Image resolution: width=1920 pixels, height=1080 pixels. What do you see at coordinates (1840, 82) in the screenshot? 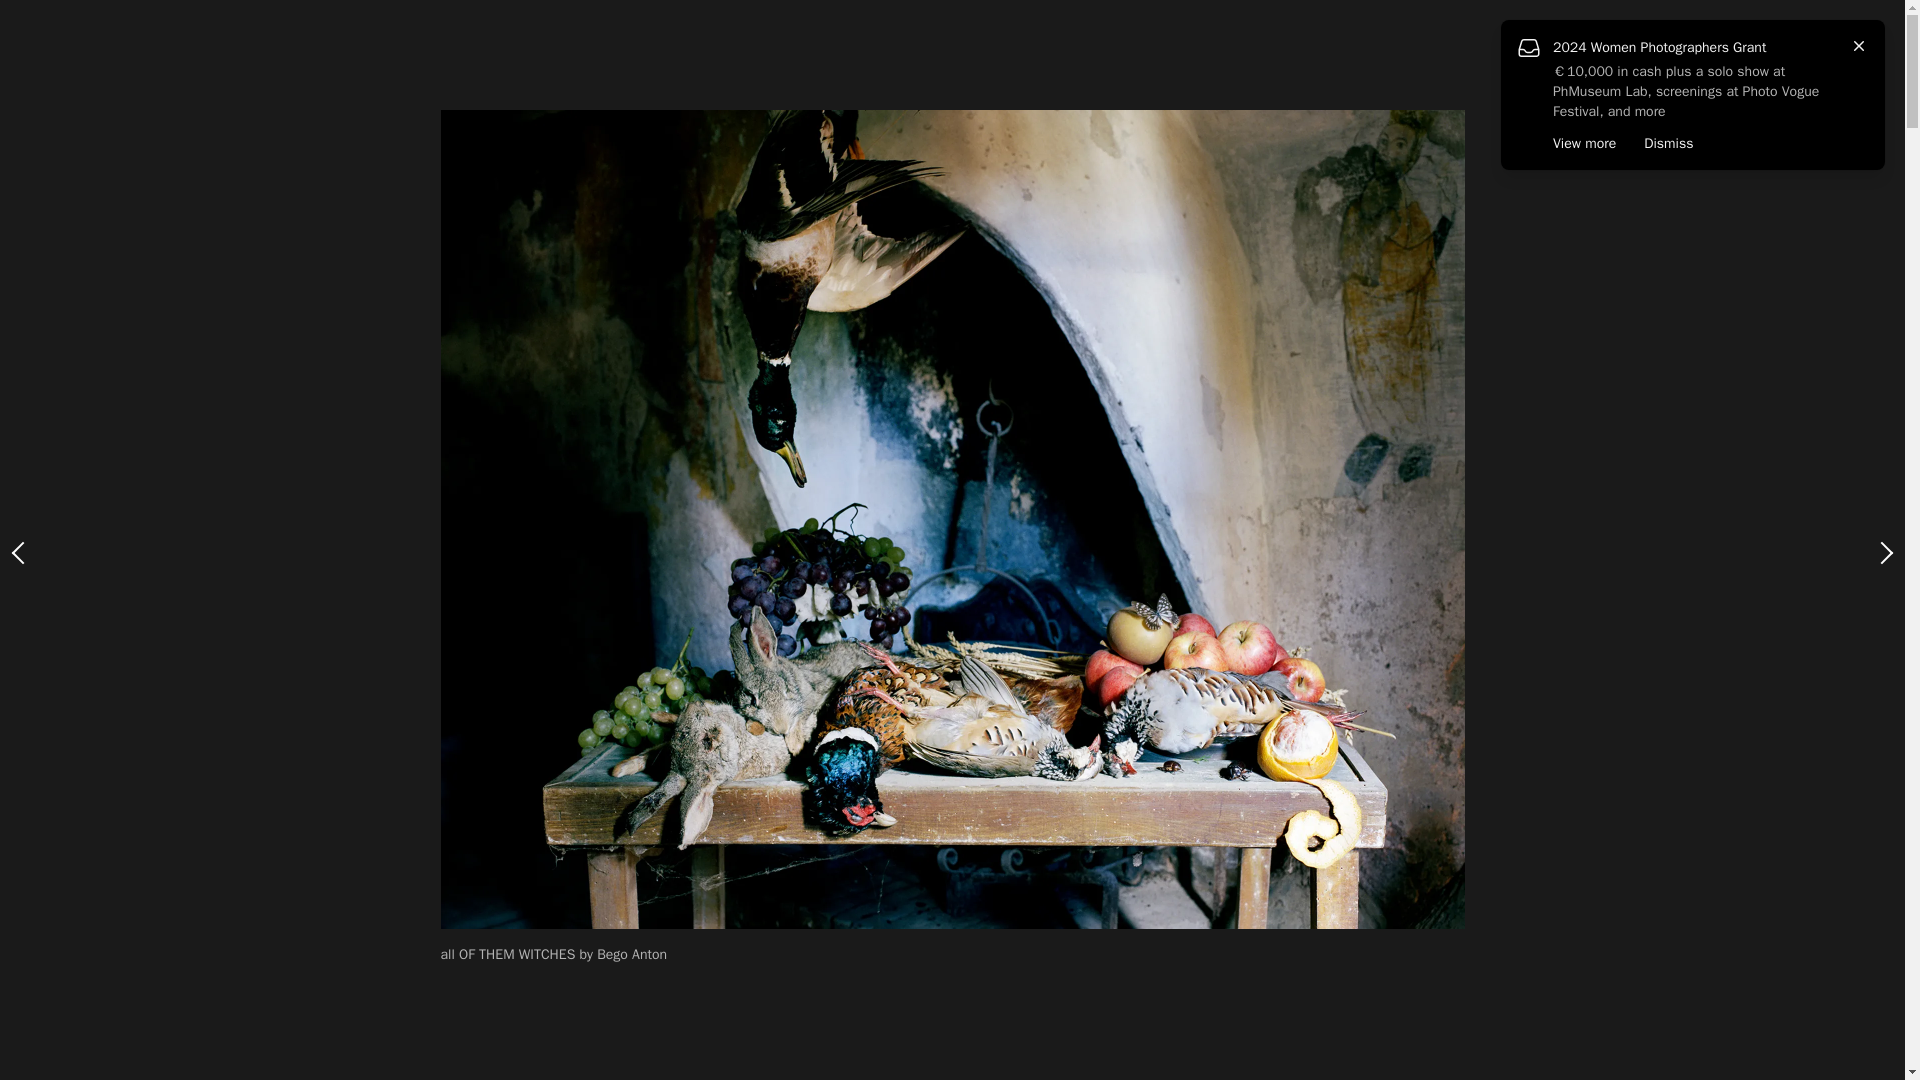
I see `Default view` at bounding box center [1840, 82].